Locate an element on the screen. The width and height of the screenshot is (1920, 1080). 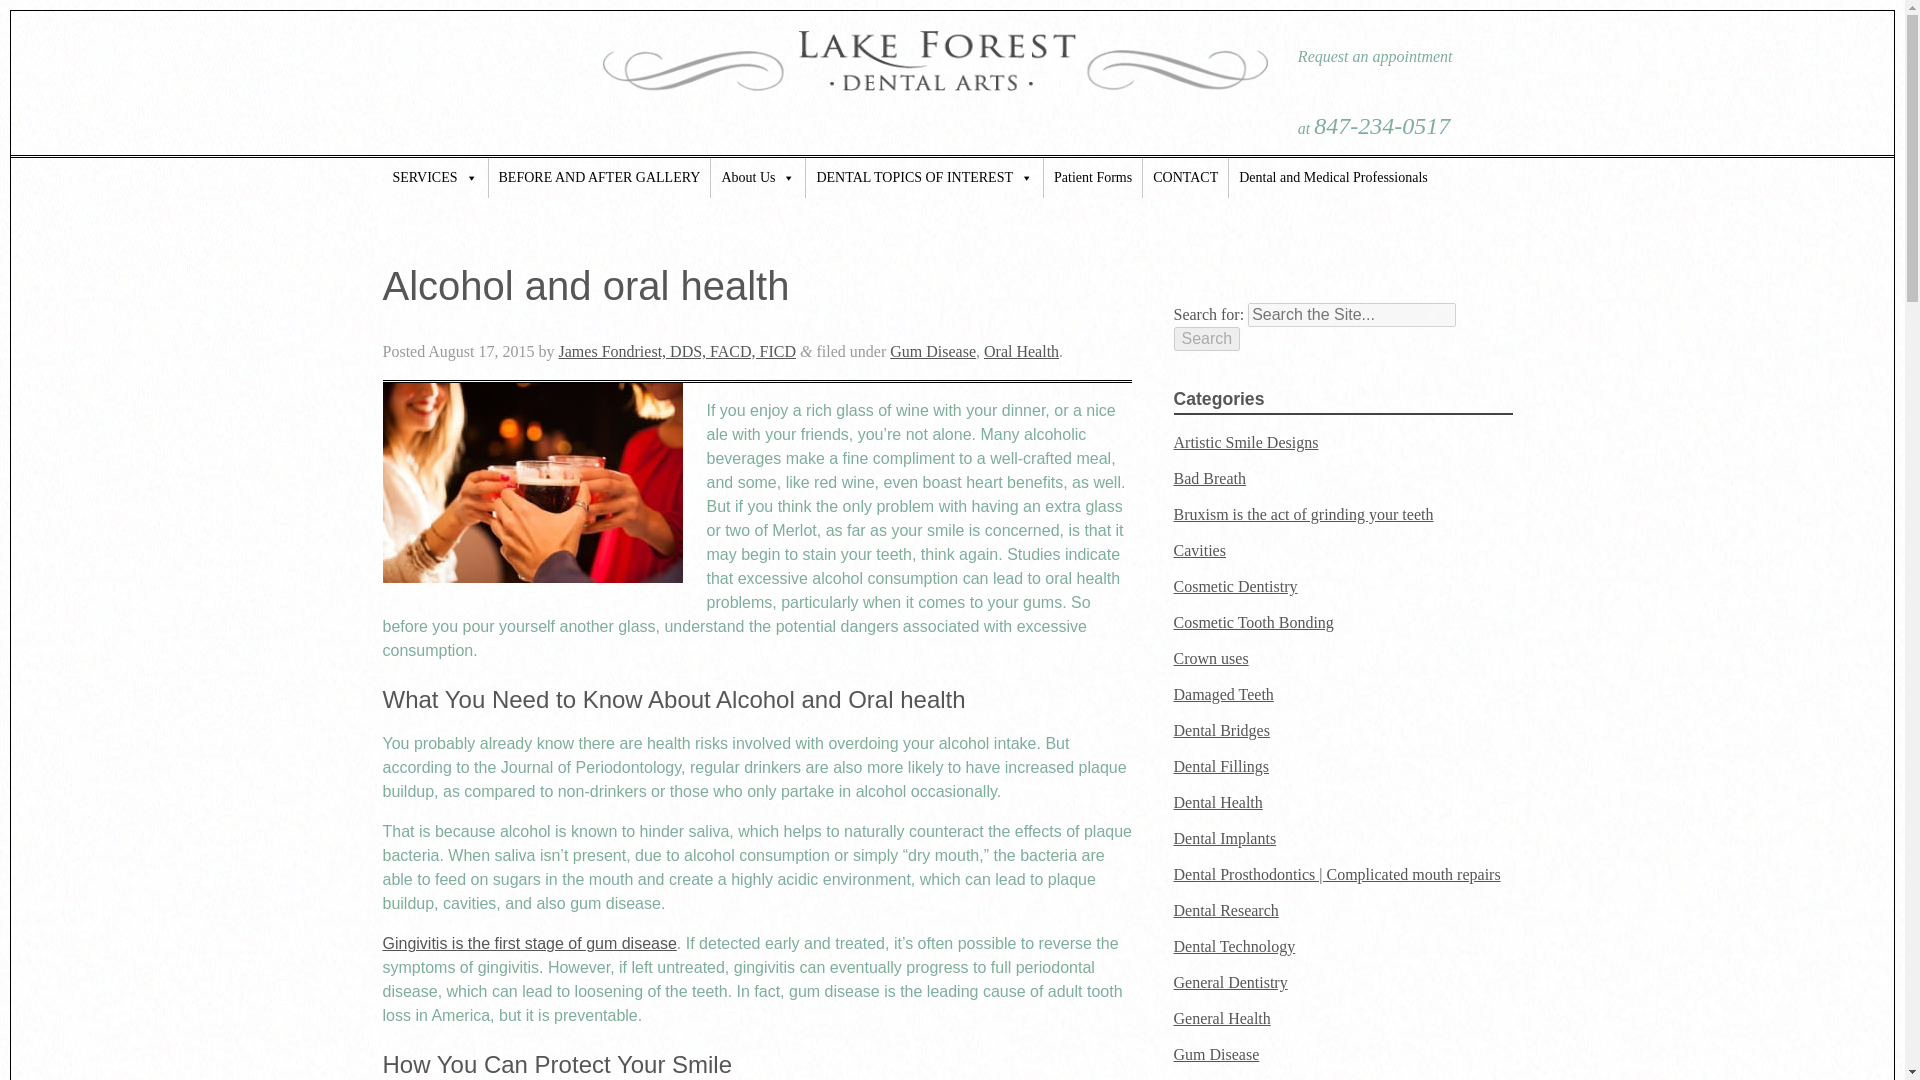
SERVICES is located at coordinates (434, 177).